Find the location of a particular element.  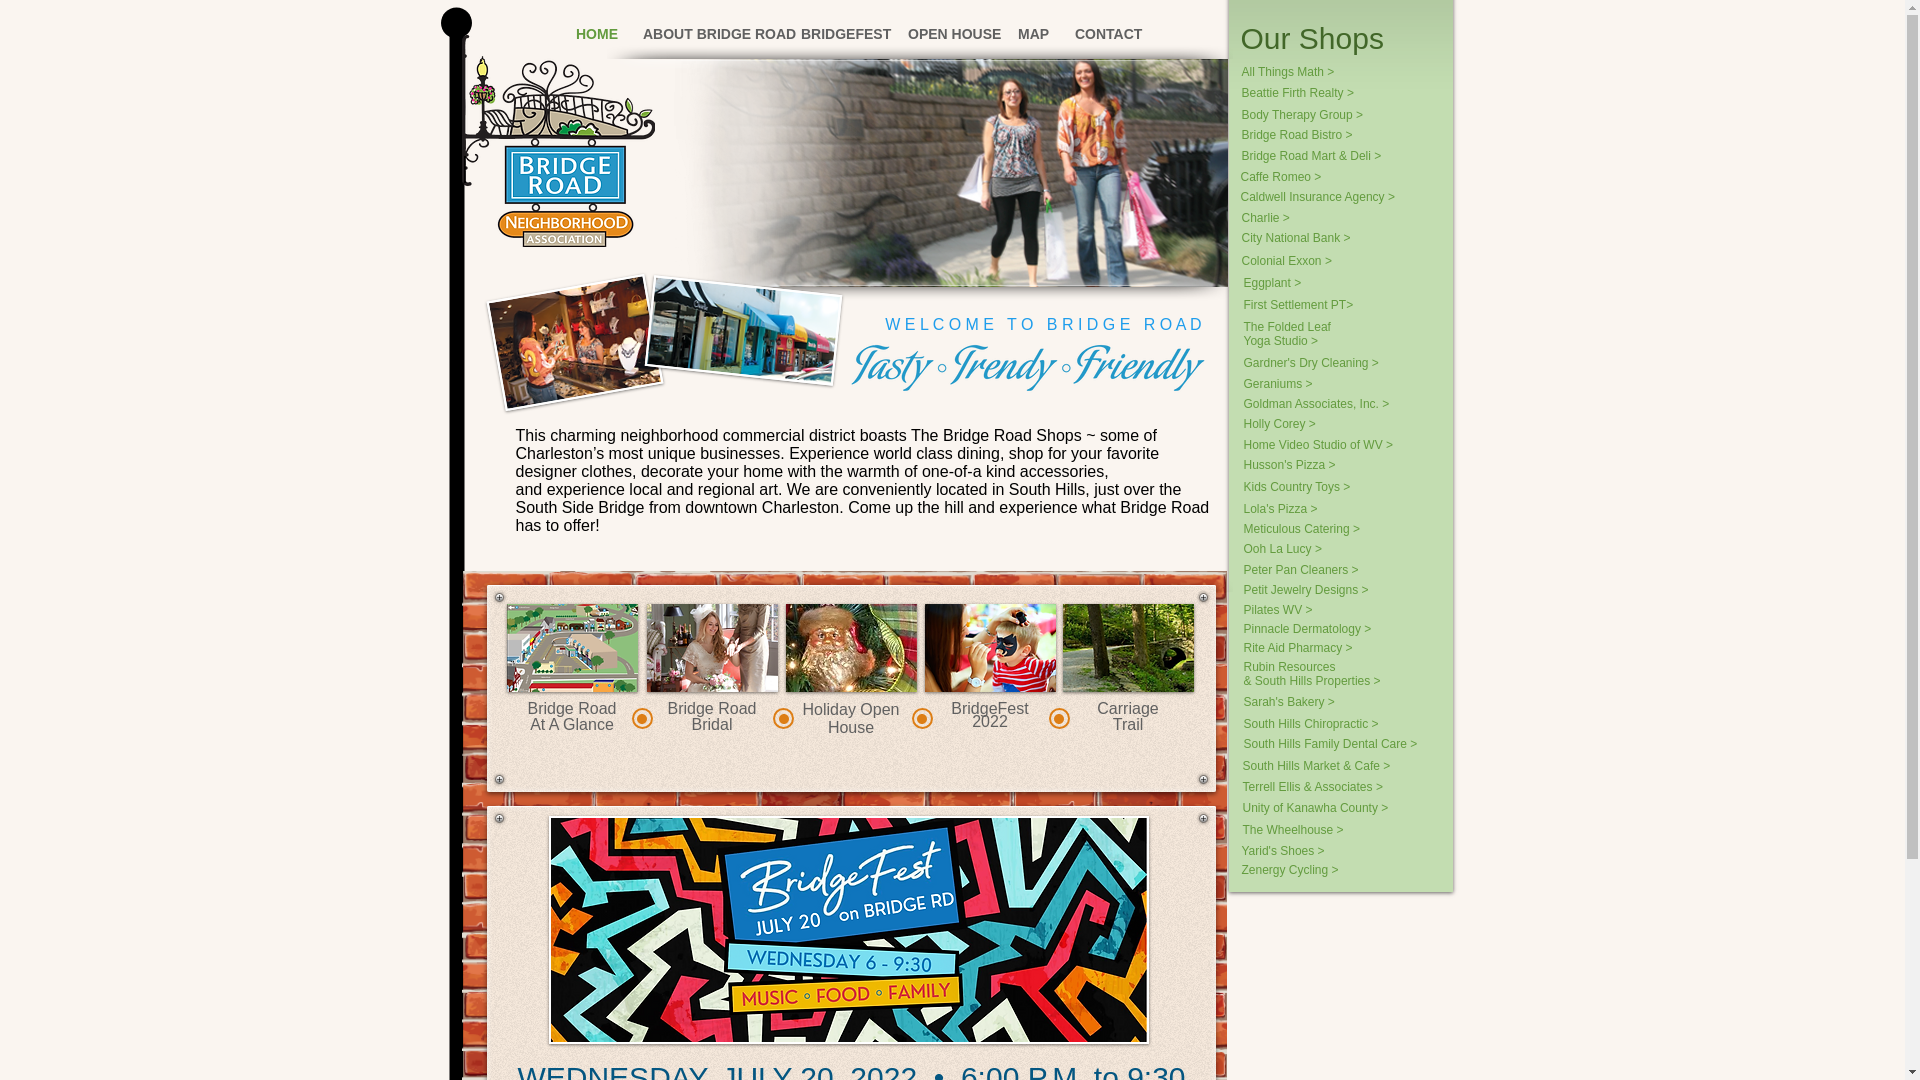

At A Glance is located at coordinates (572, 724).